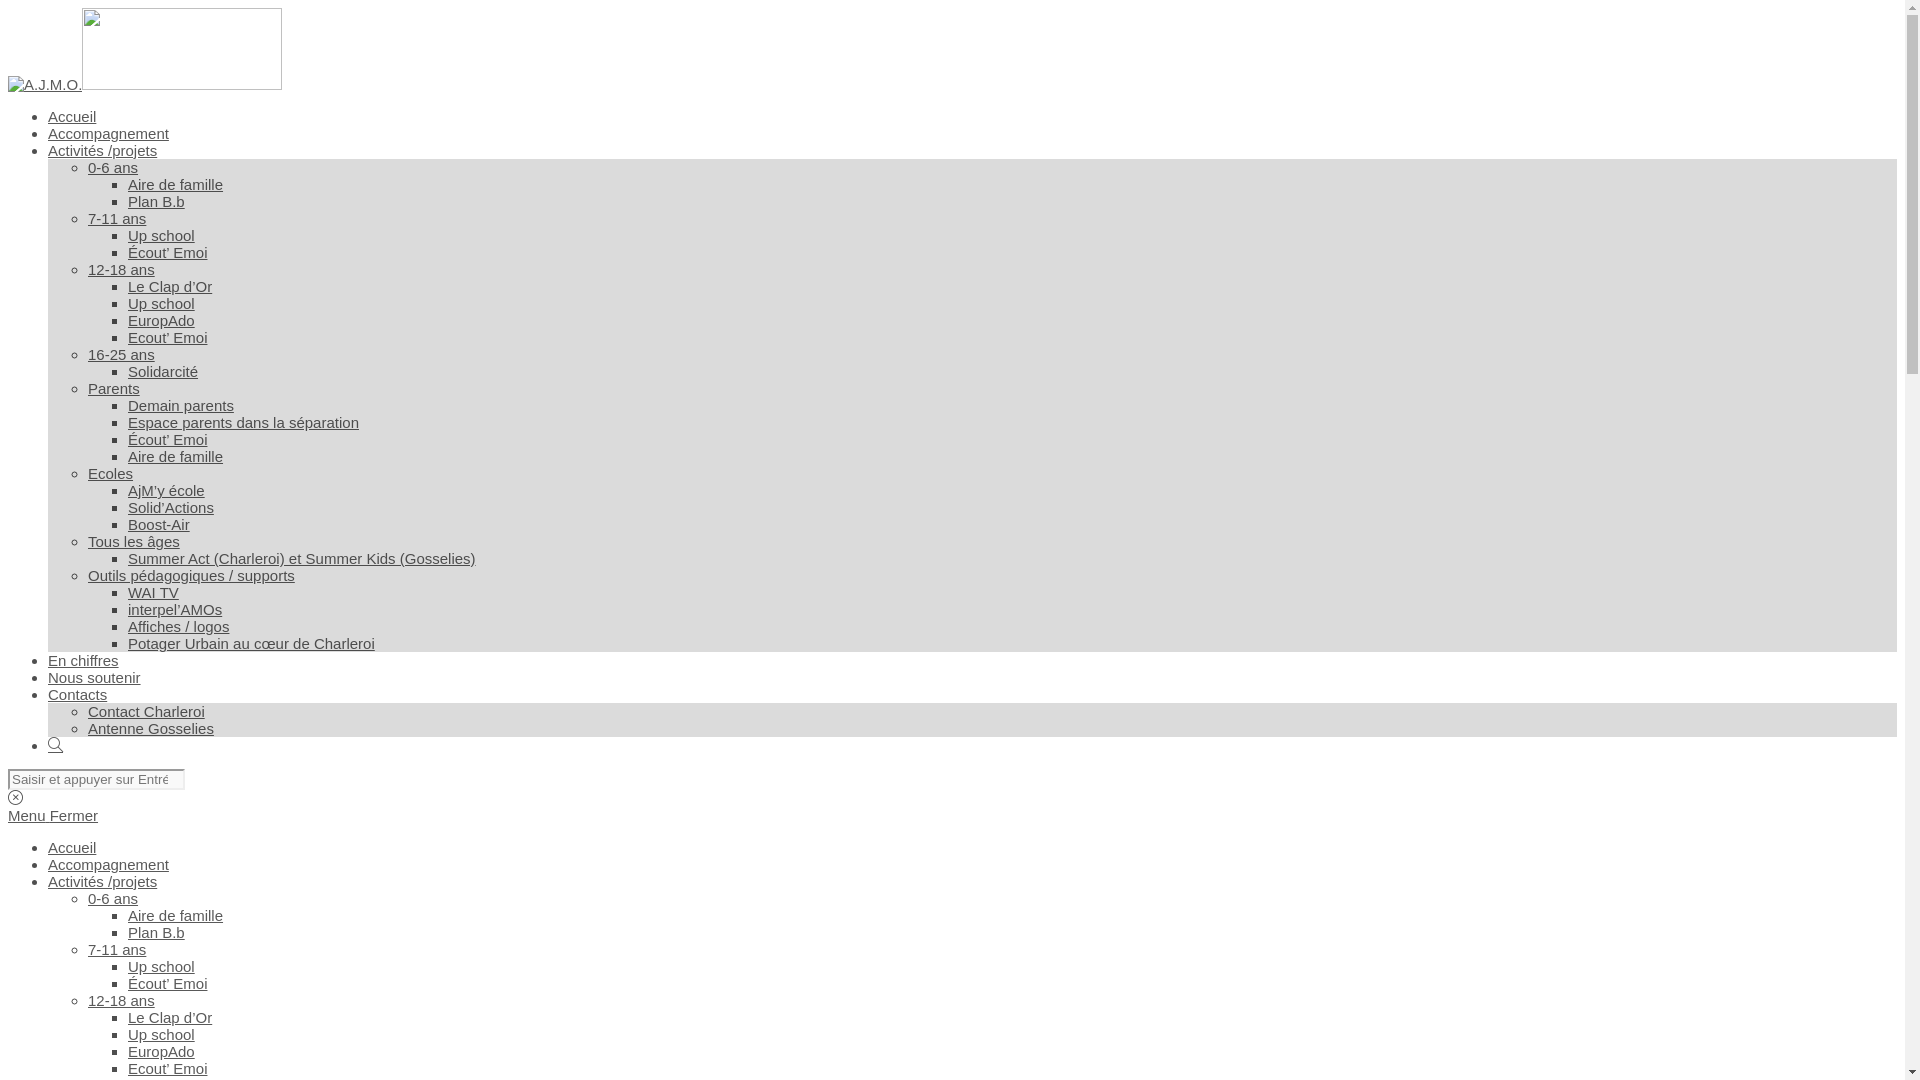 This screenshot has width=1920, height=1080. Describe the element at coordinates (8, 8) in the screenshot. I see `Skip to content` at that location.